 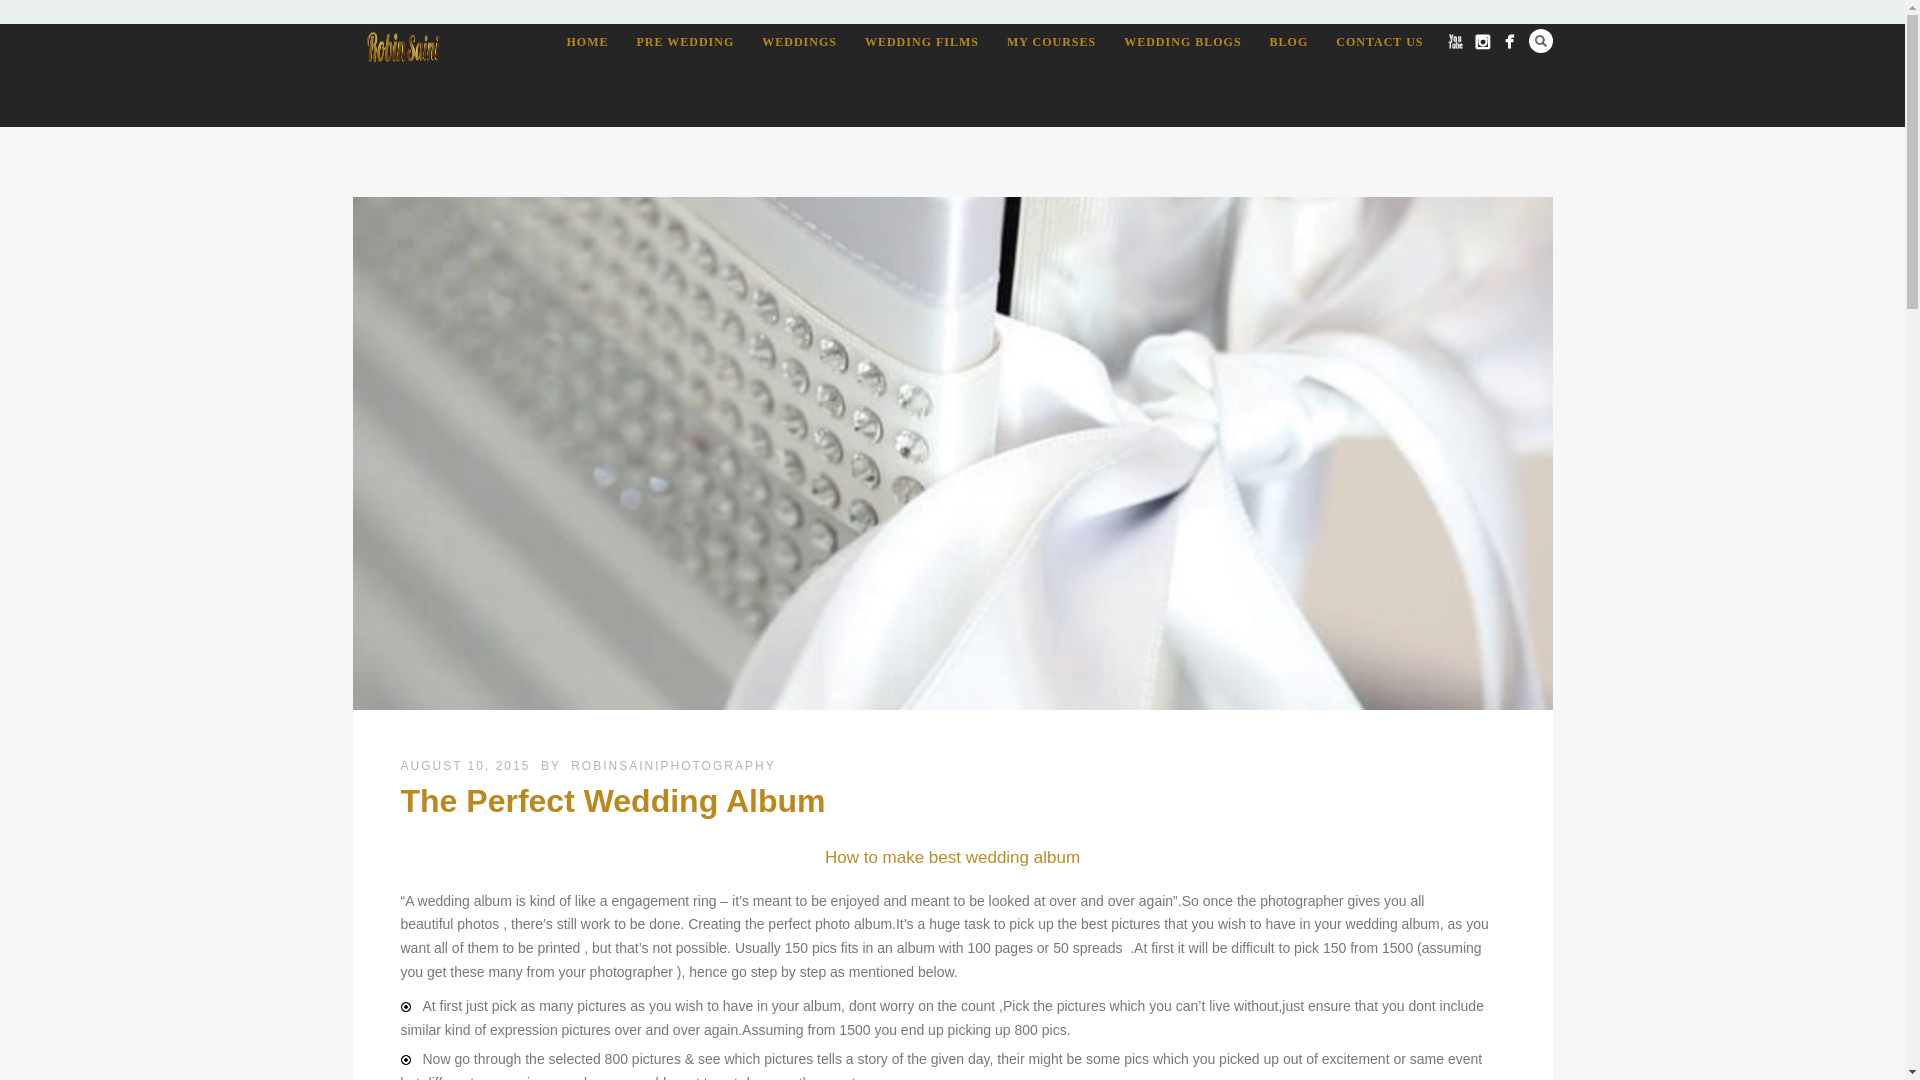 I want to click on WEDDING FILMS, so click(x=921, y=42).